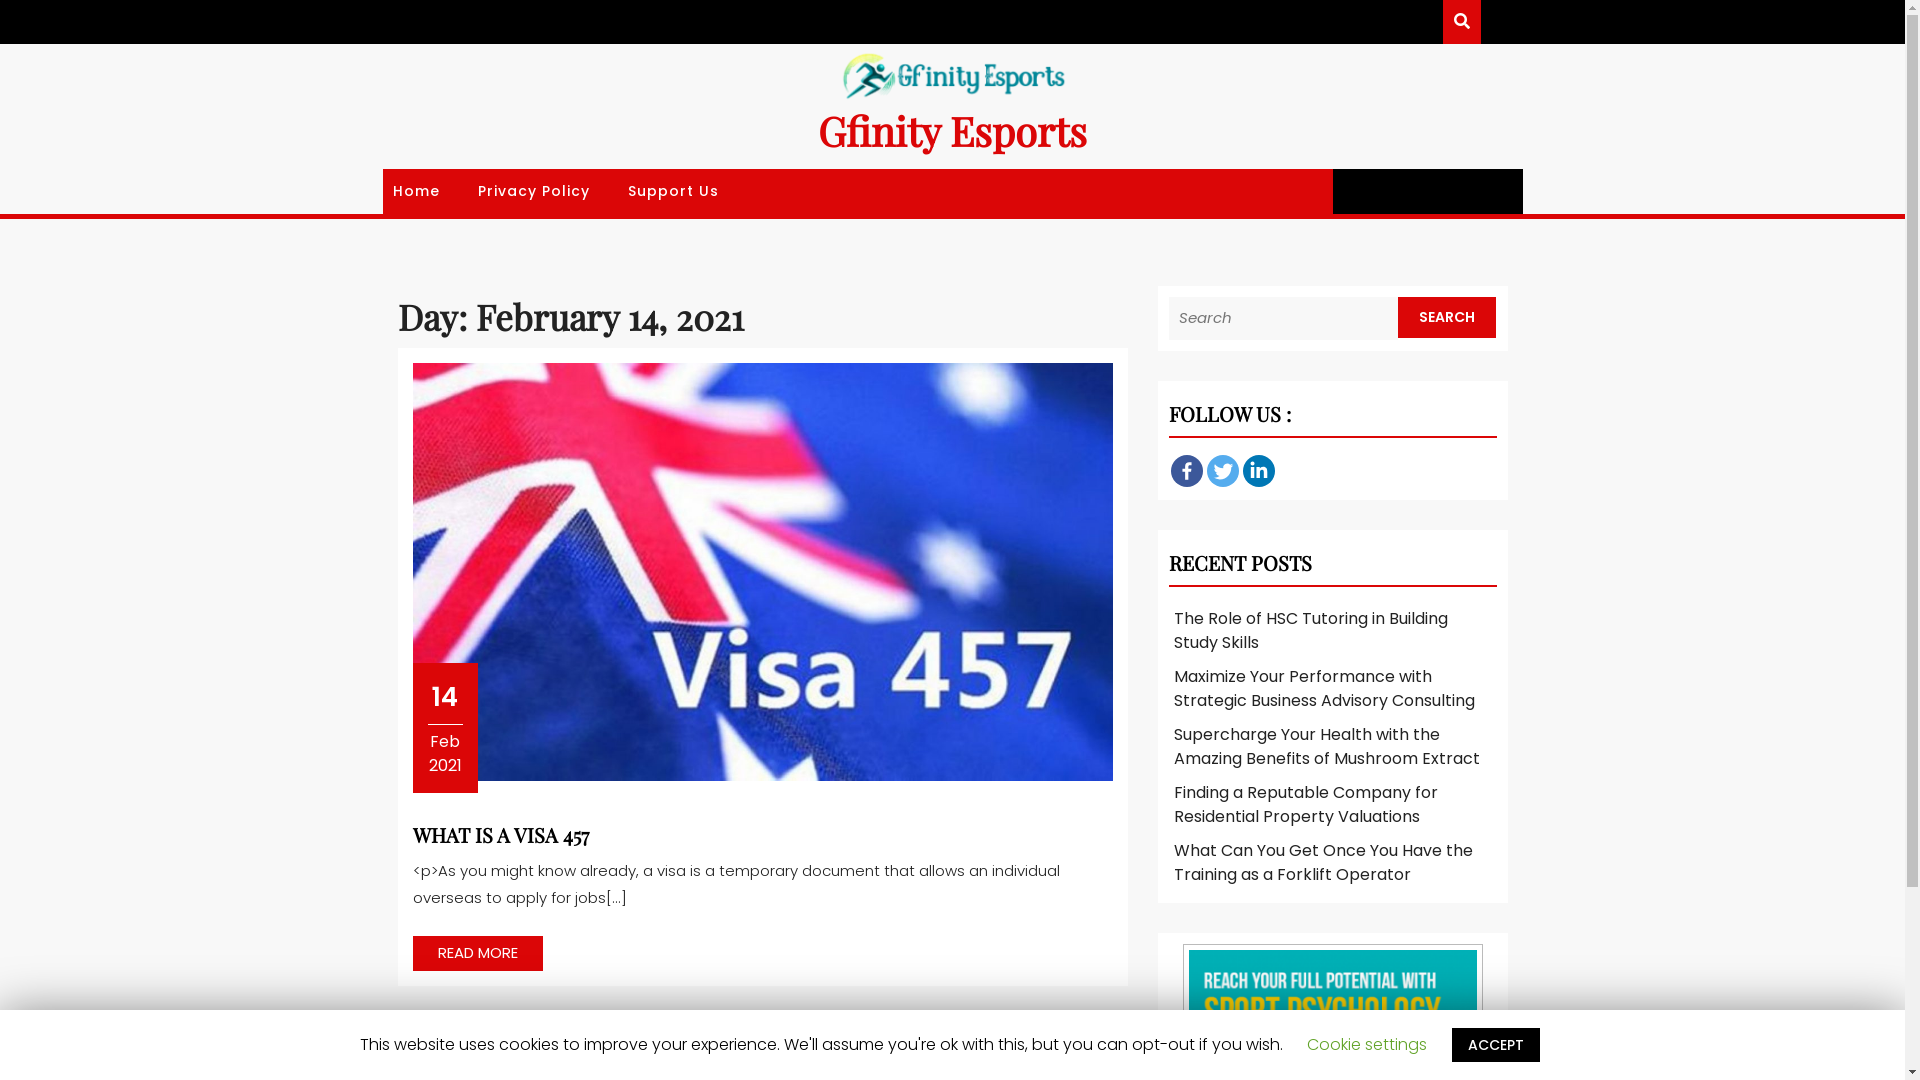 This screenshot has width=1920, height=1080. What do you see at coordinates (477, 954) in the screenshot?
I see `READ MORE` at bounding box center [477, 954].